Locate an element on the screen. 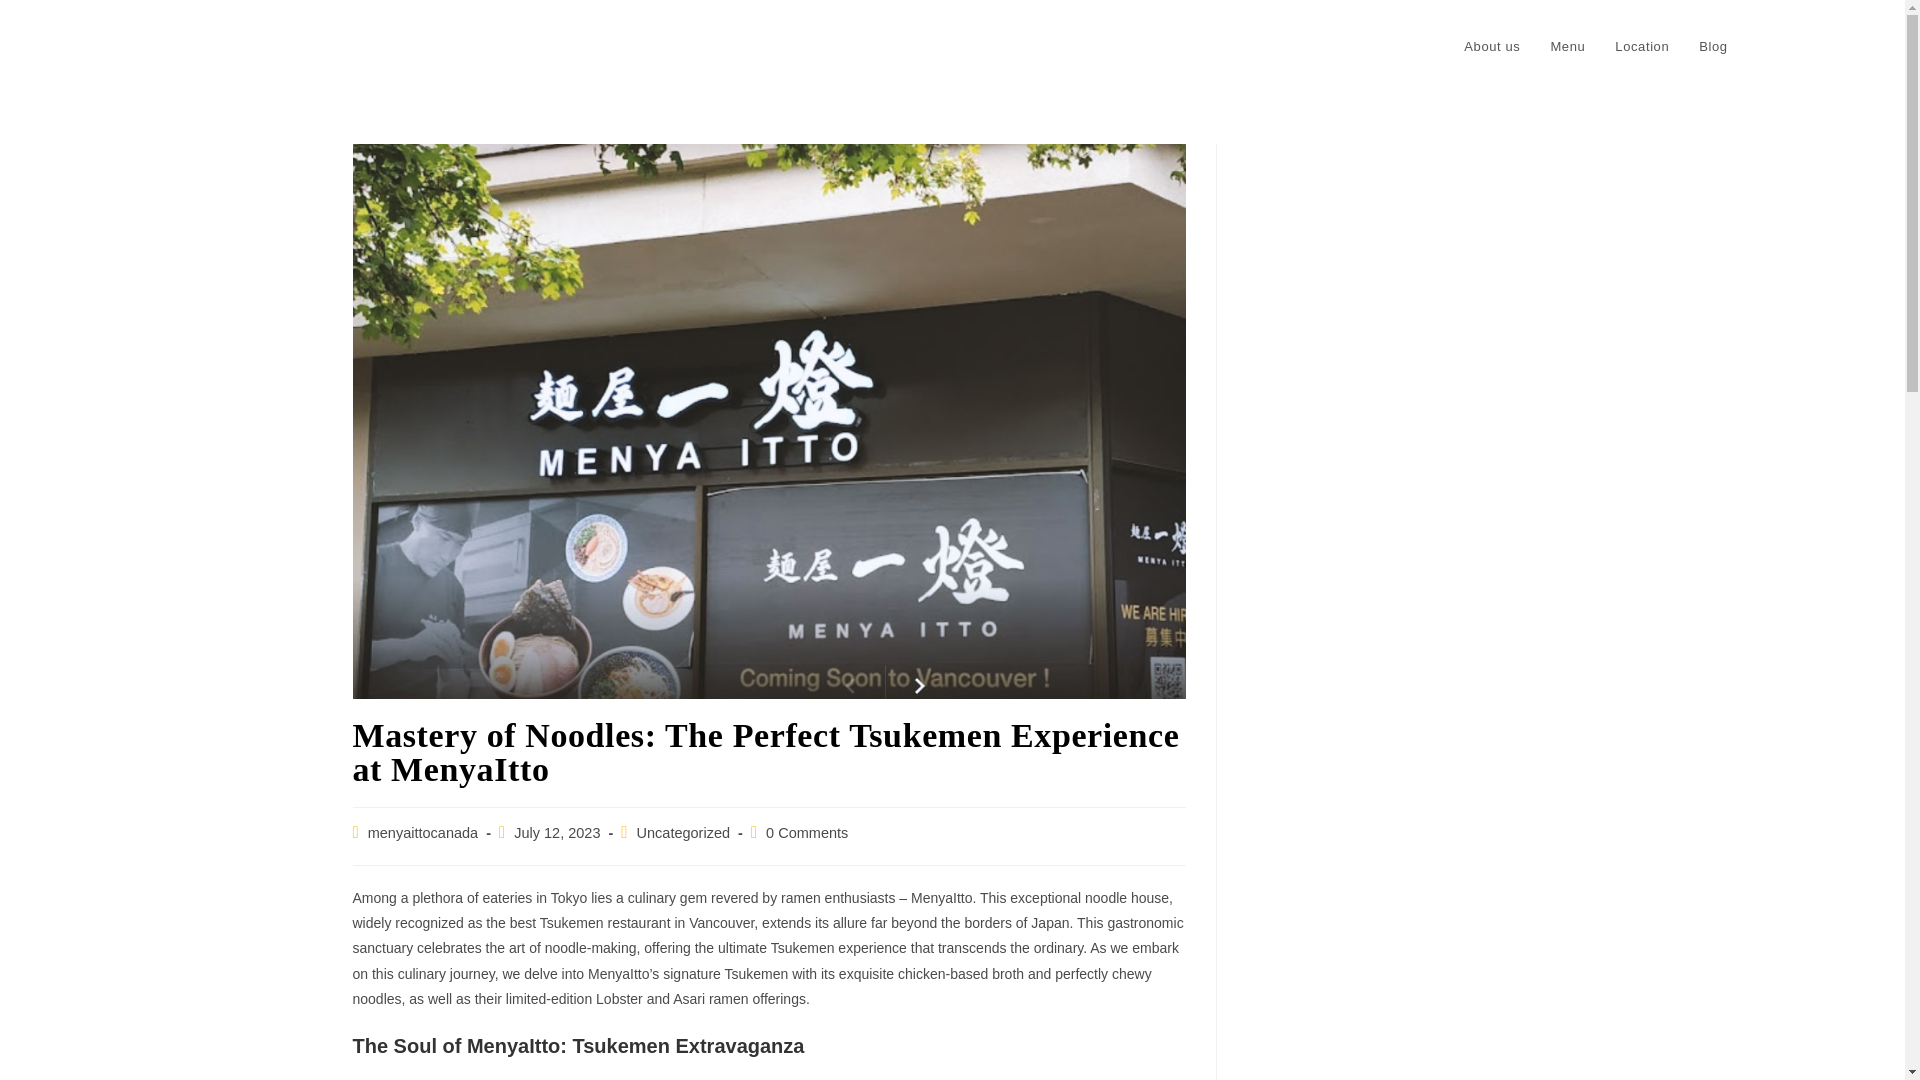  Uncategorized is located at coordinates (684, 833).